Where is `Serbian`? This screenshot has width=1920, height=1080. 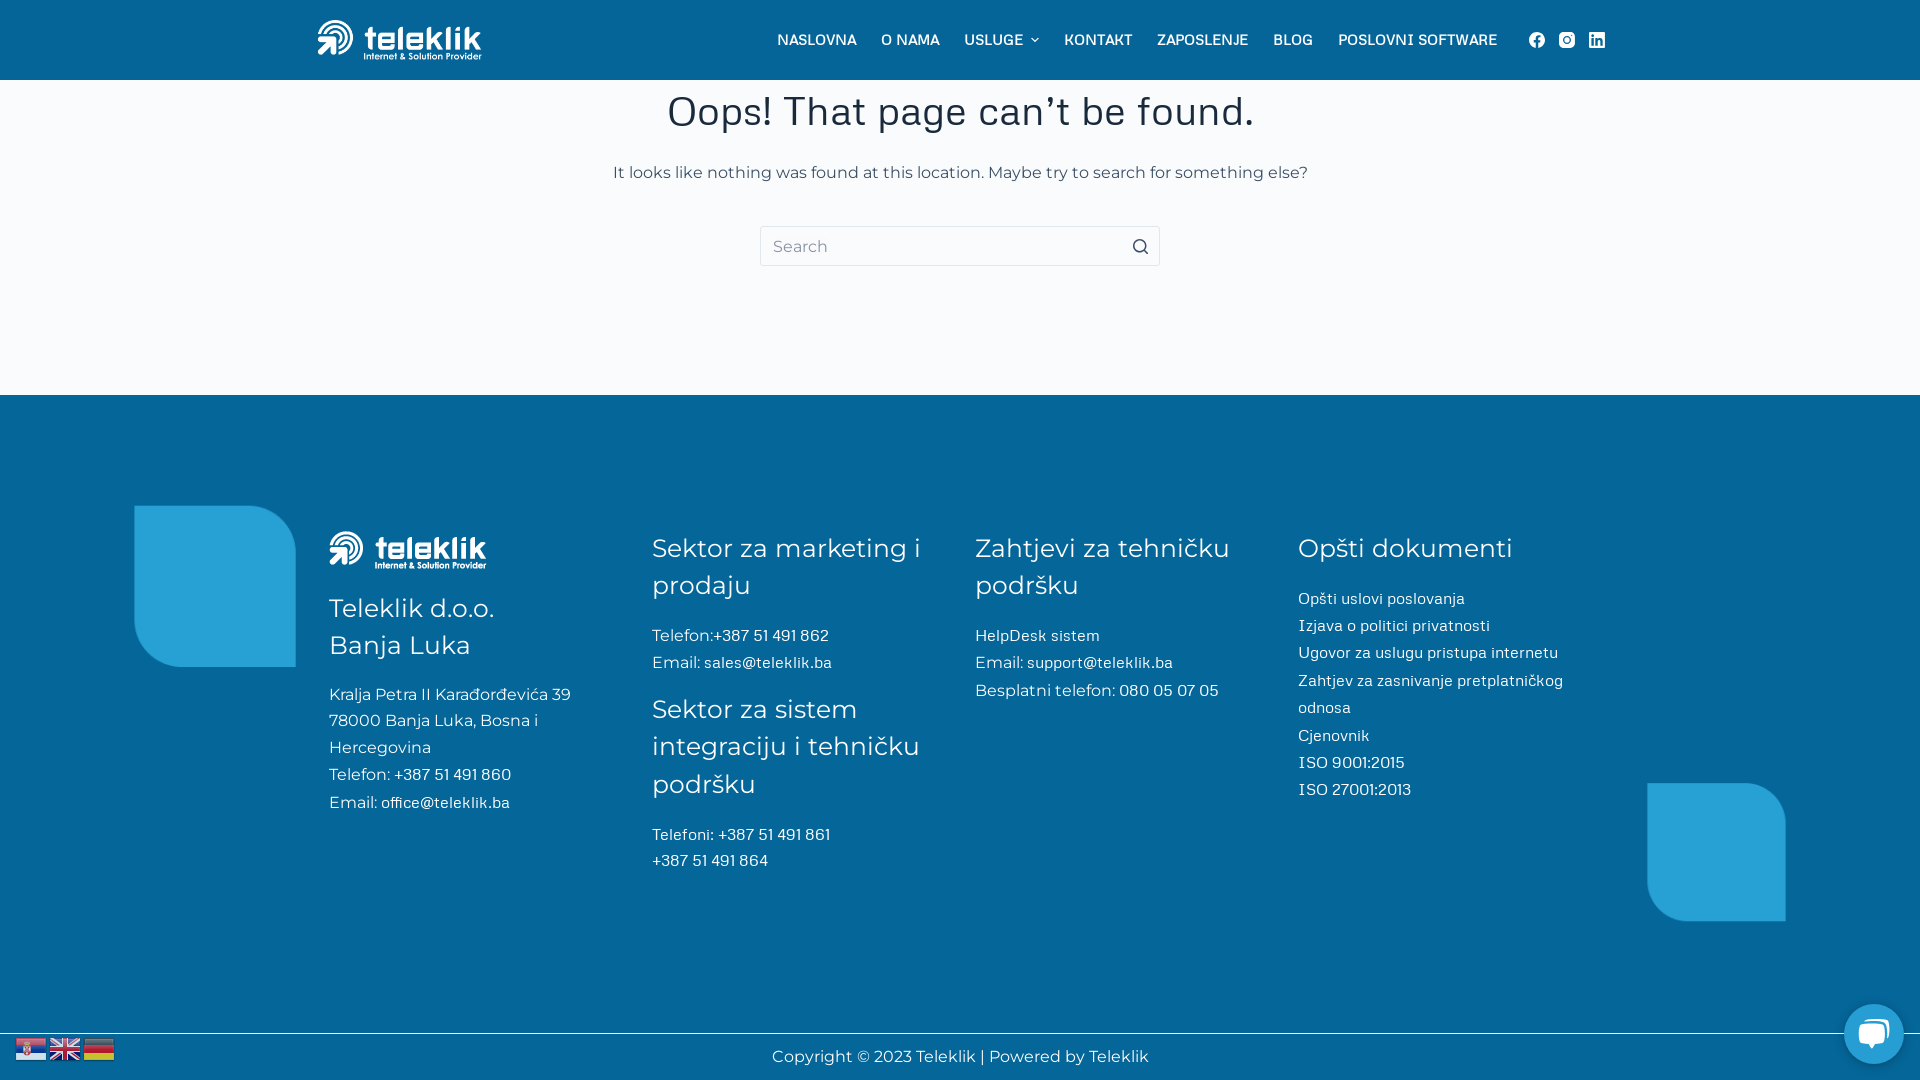
Serbian is located at coordinates (32, 1047).